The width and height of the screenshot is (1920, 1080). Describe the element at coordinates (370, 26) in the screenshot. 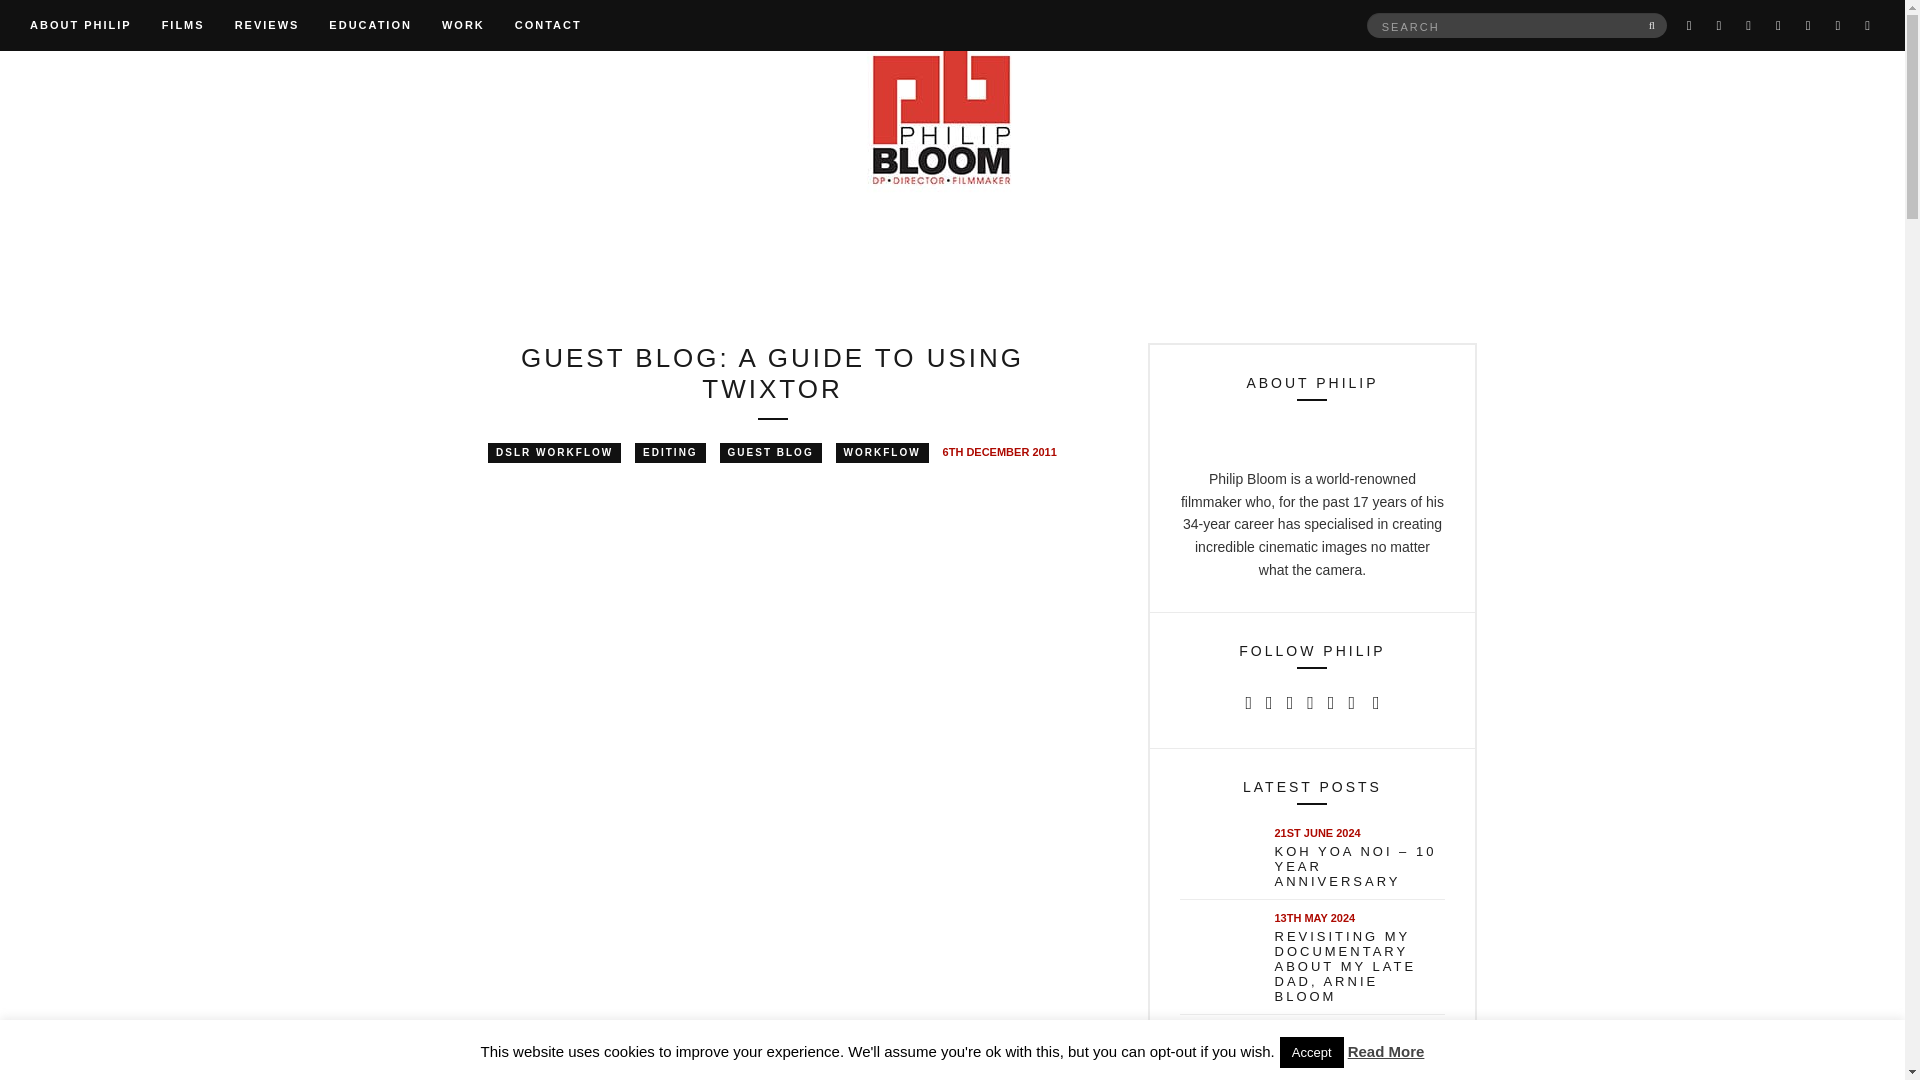

I see `EDUCATION` at that location.